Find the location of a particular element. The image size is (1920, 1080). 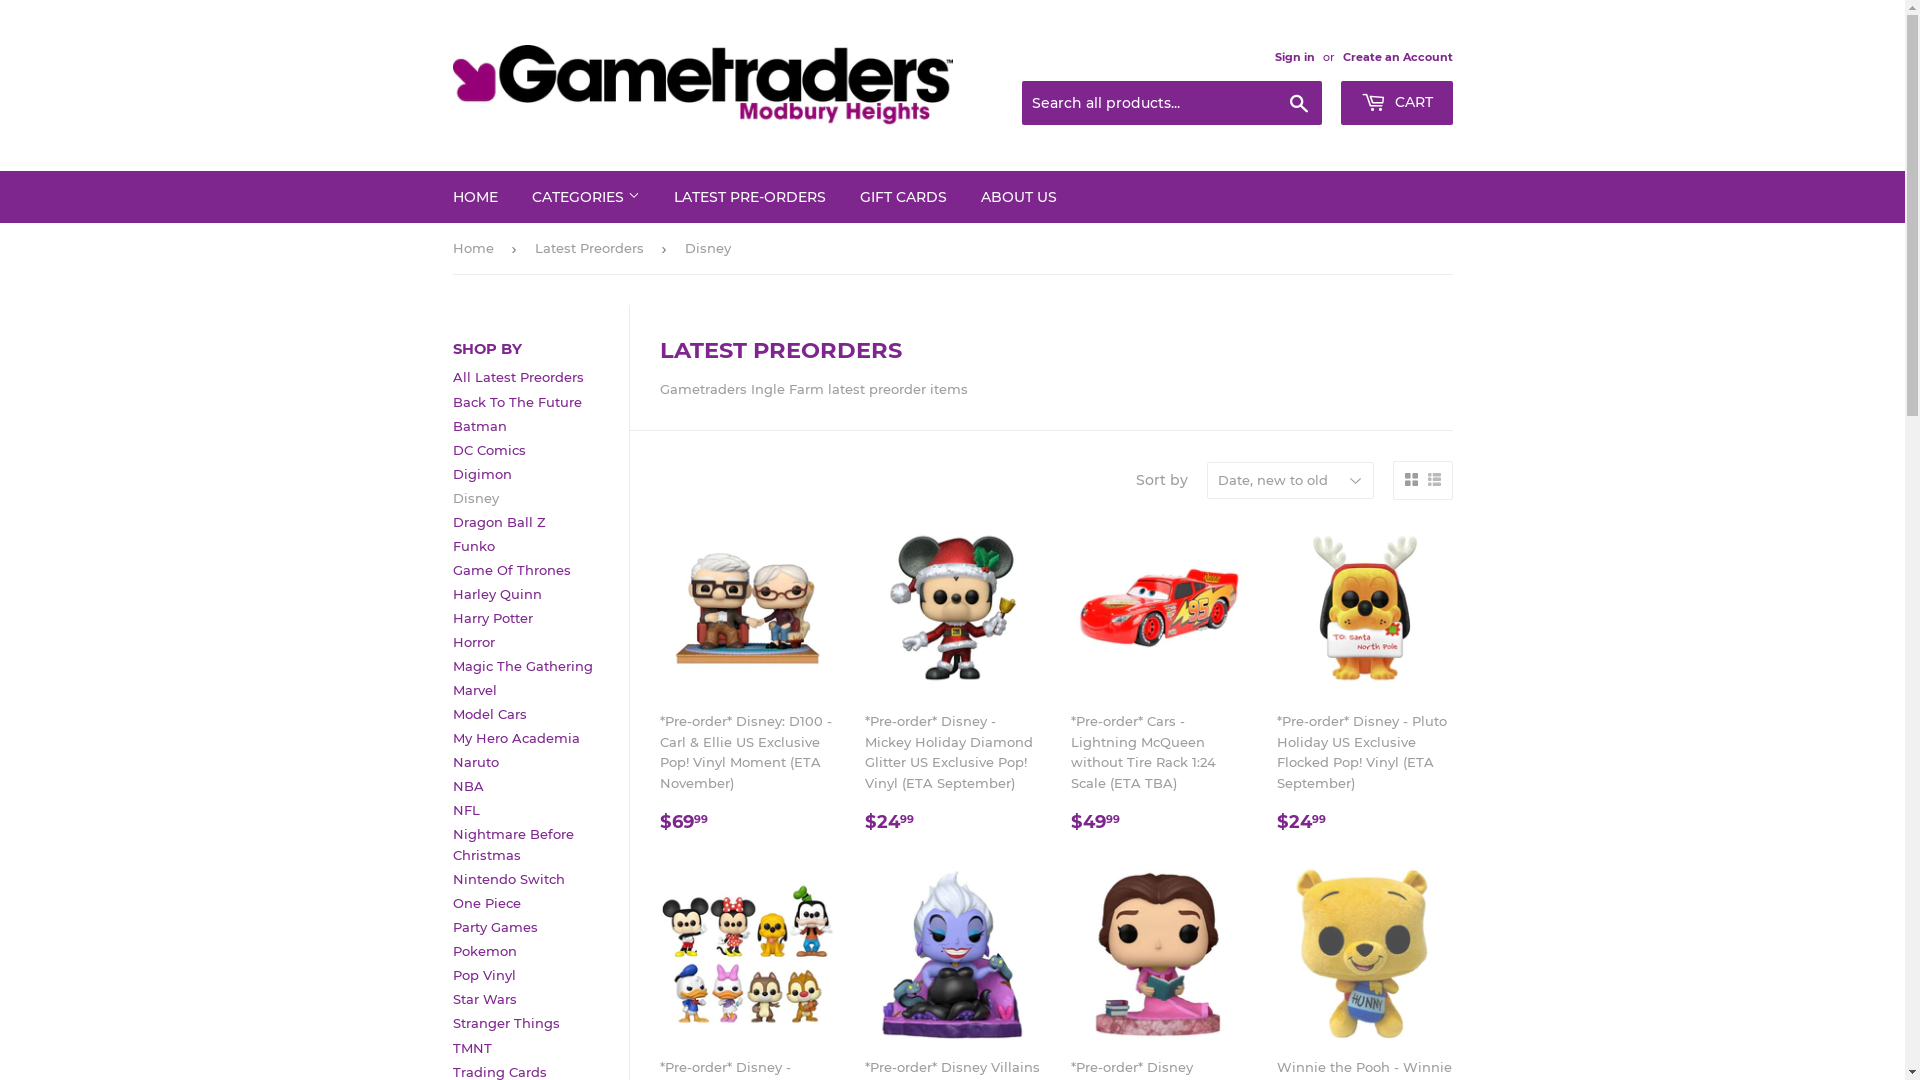

NFL is located at coordinates (466, 810).